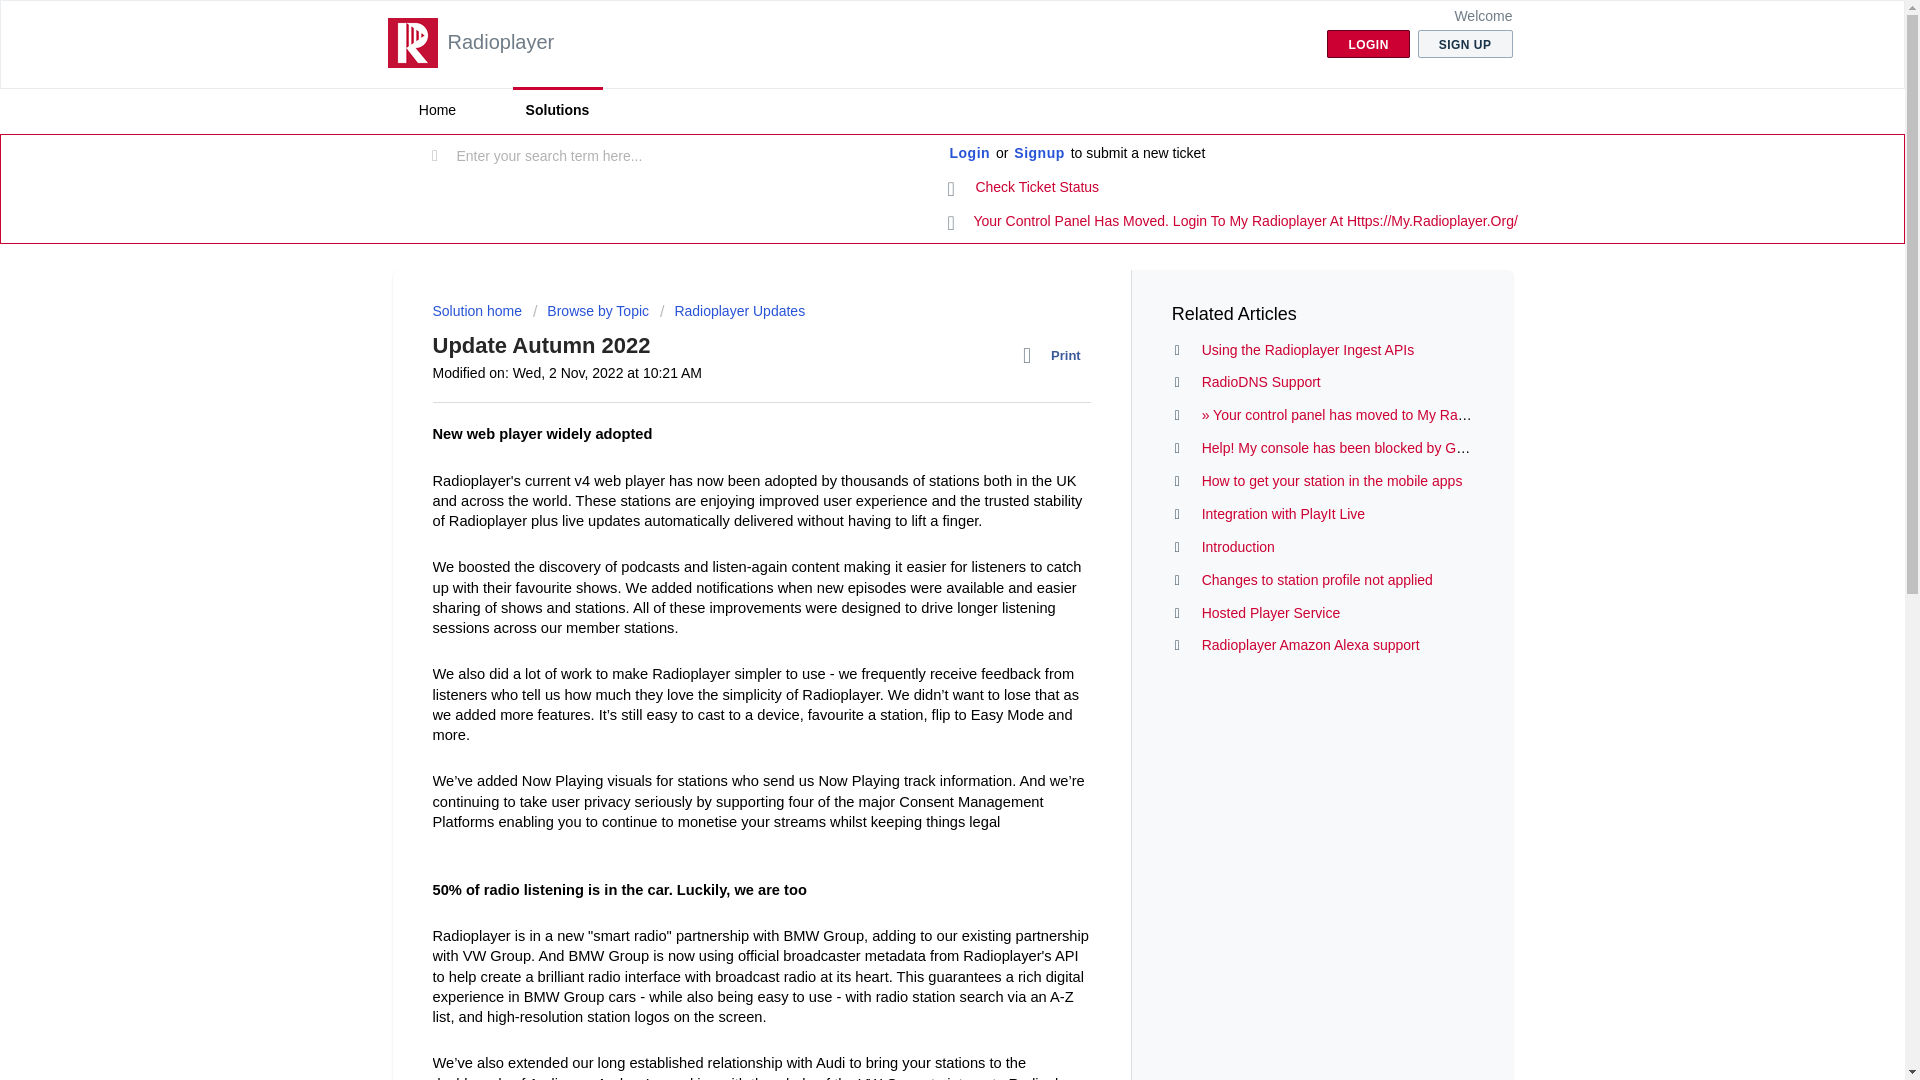 Image resolution: width=1920 pixels, height=1080 pixels. Describe the element at coordinates (1332, 481) in the screenshot. I see `How to get your station in the mobile apps` at that location.